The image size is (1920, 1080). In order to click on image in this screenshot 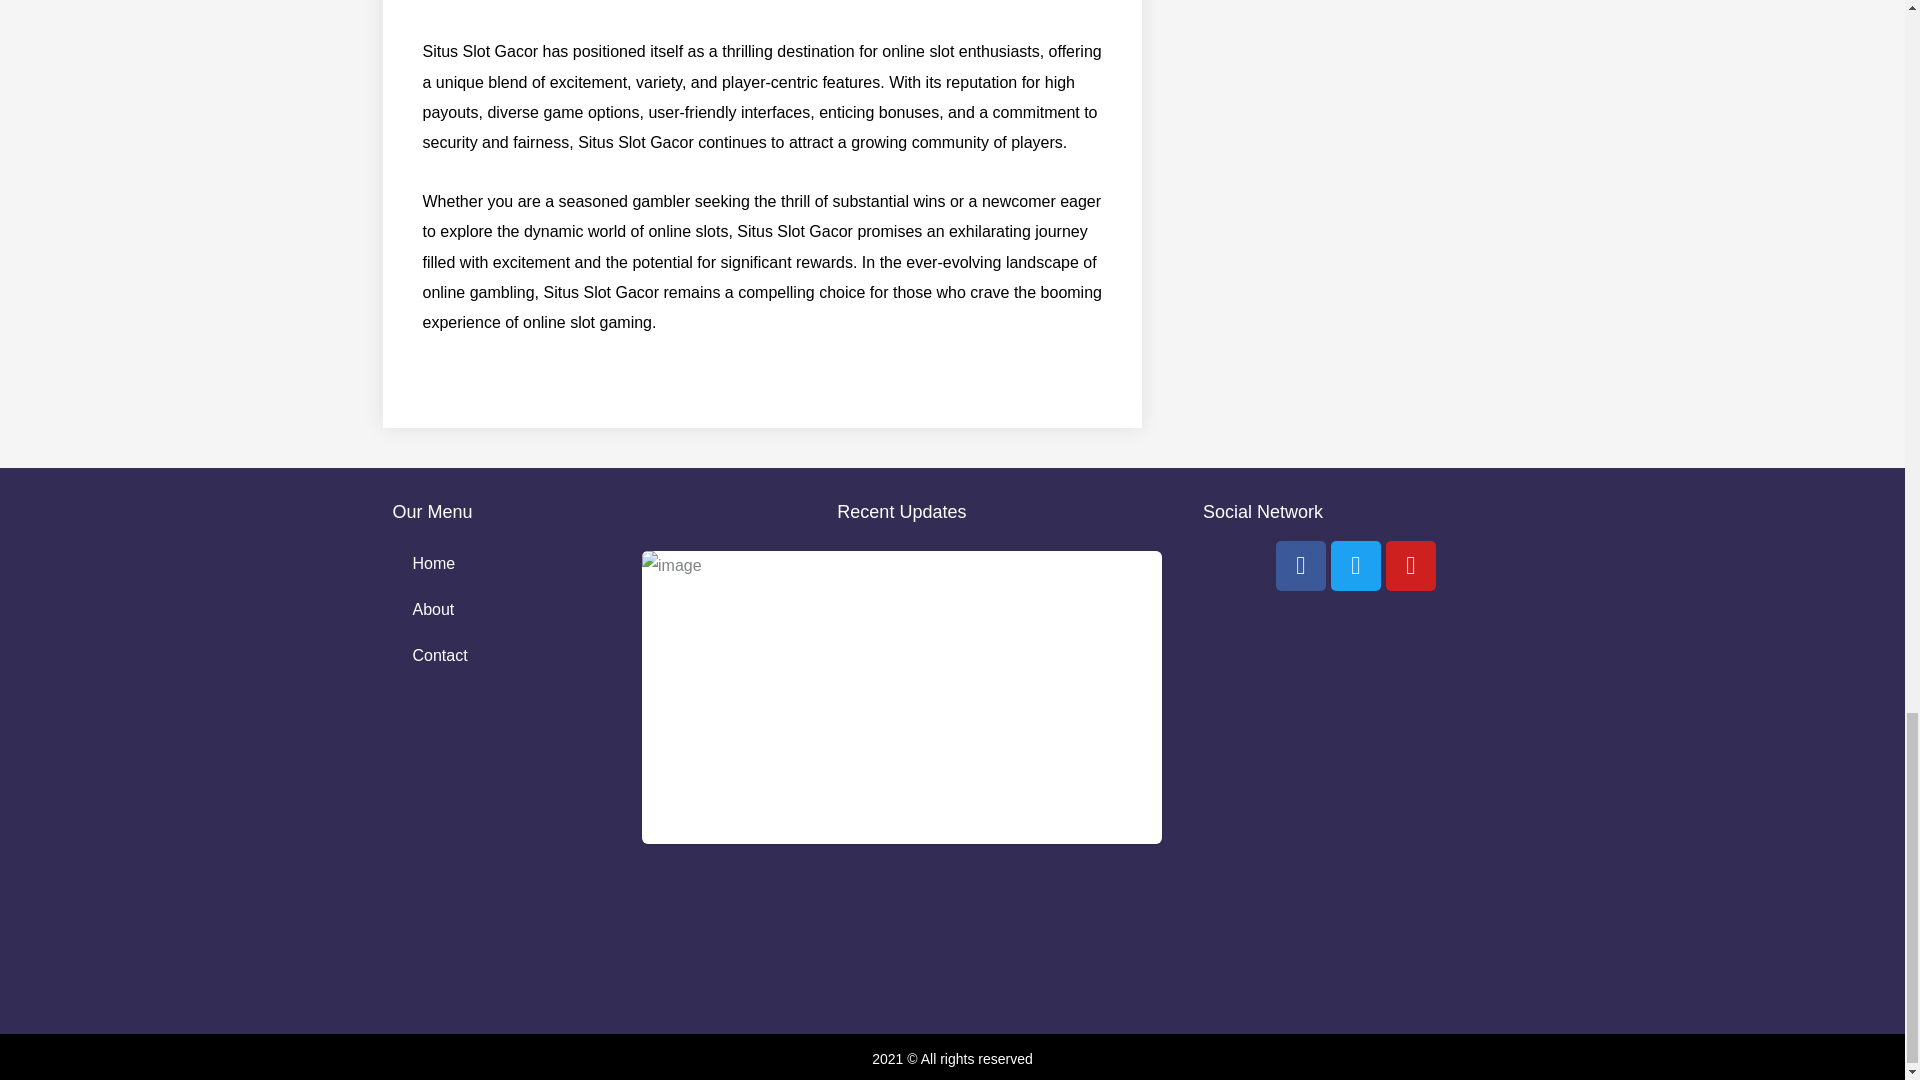, I will do `click(901, 696)`.